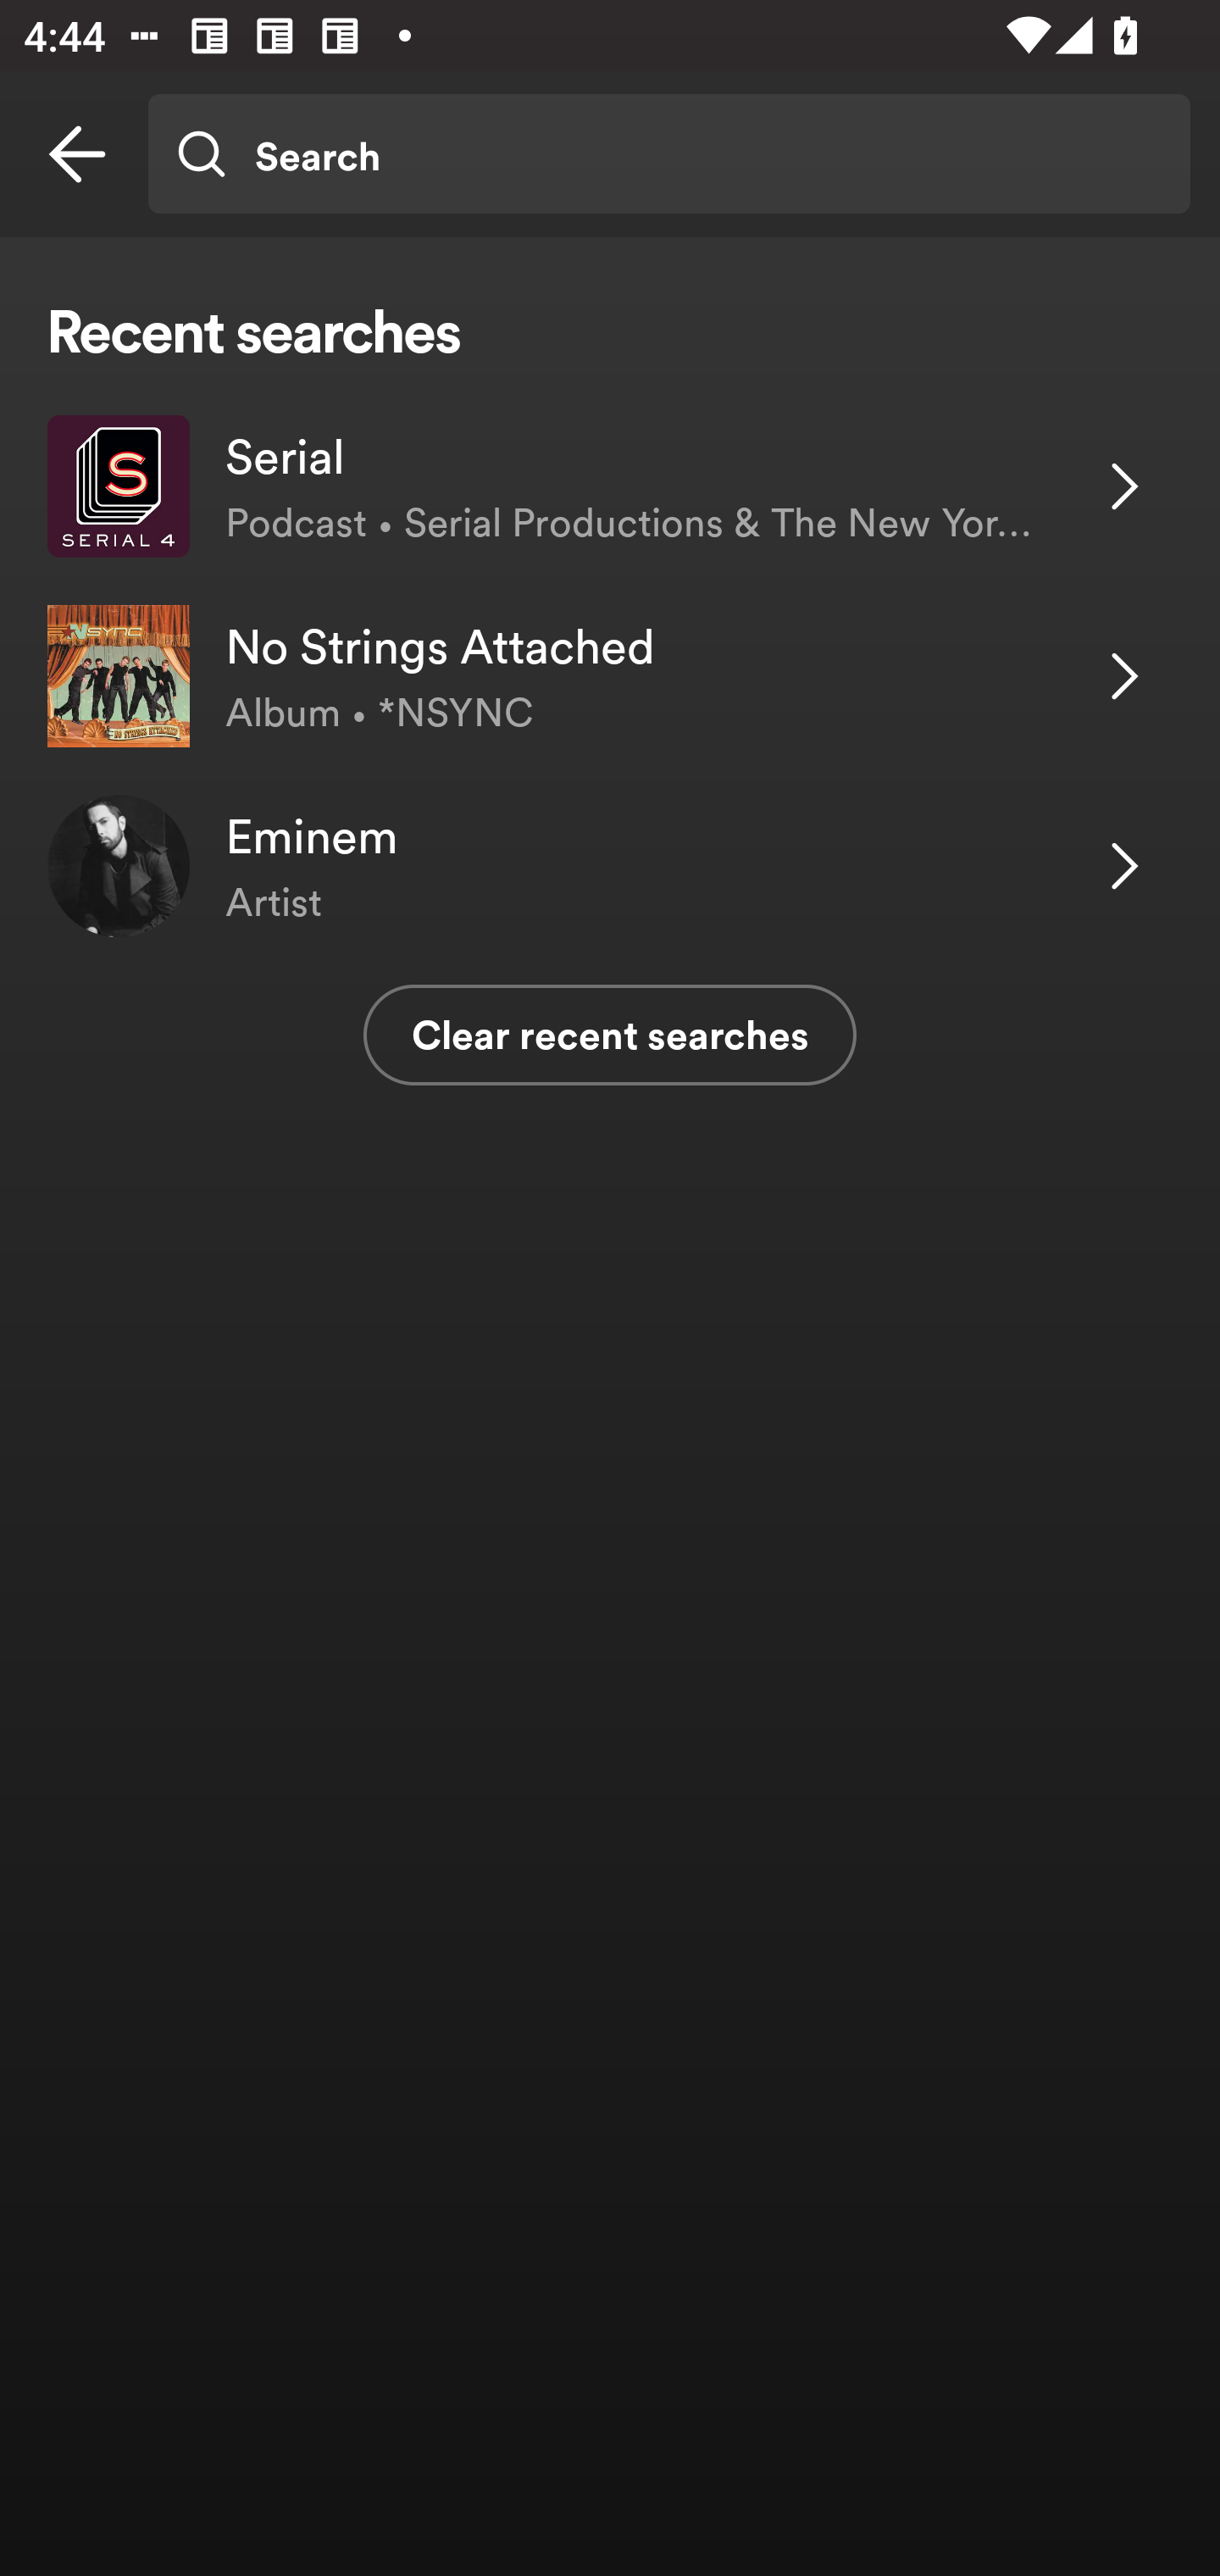  What do you see at coordinates (610, 864) in the screenshot?
I see `Eminem Artist` at bounding box center [610, 864].